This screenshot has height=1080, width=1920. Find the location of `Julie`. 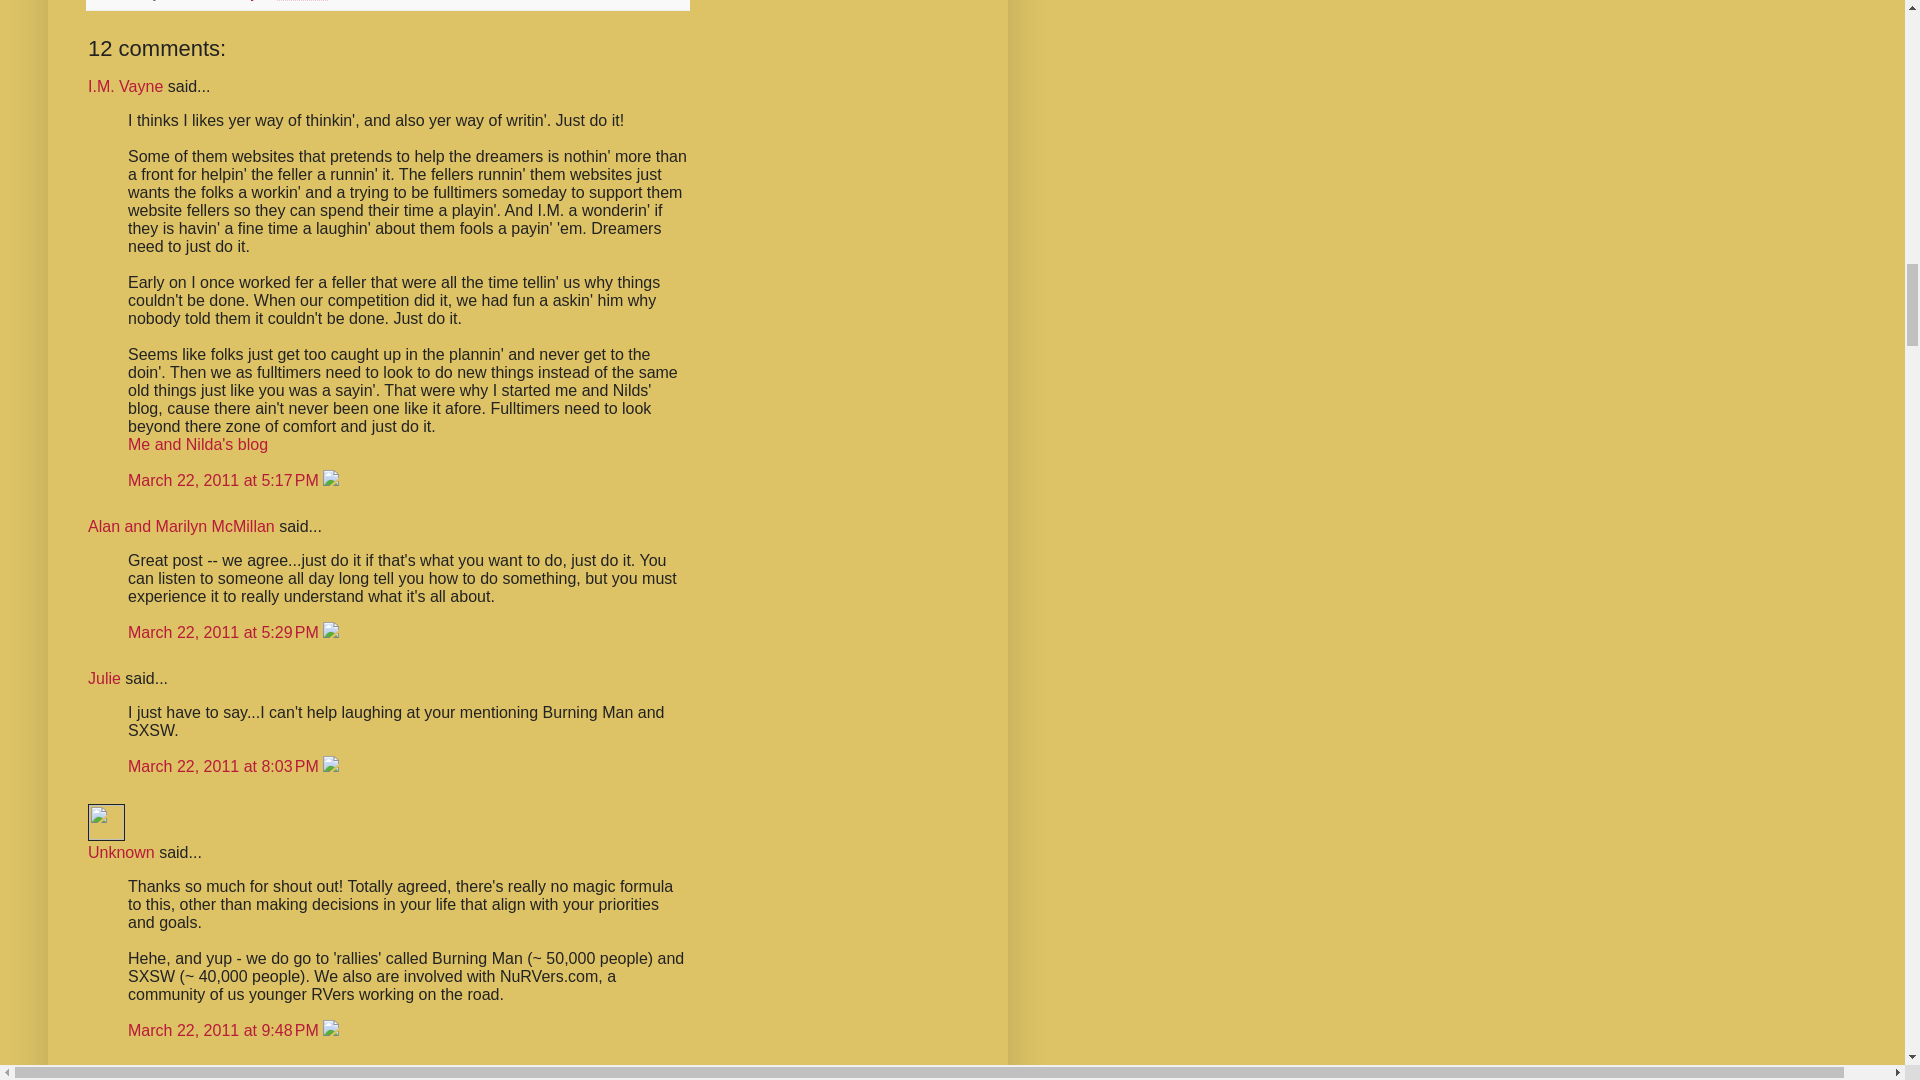

Julie is located at coordinates (104, 678).